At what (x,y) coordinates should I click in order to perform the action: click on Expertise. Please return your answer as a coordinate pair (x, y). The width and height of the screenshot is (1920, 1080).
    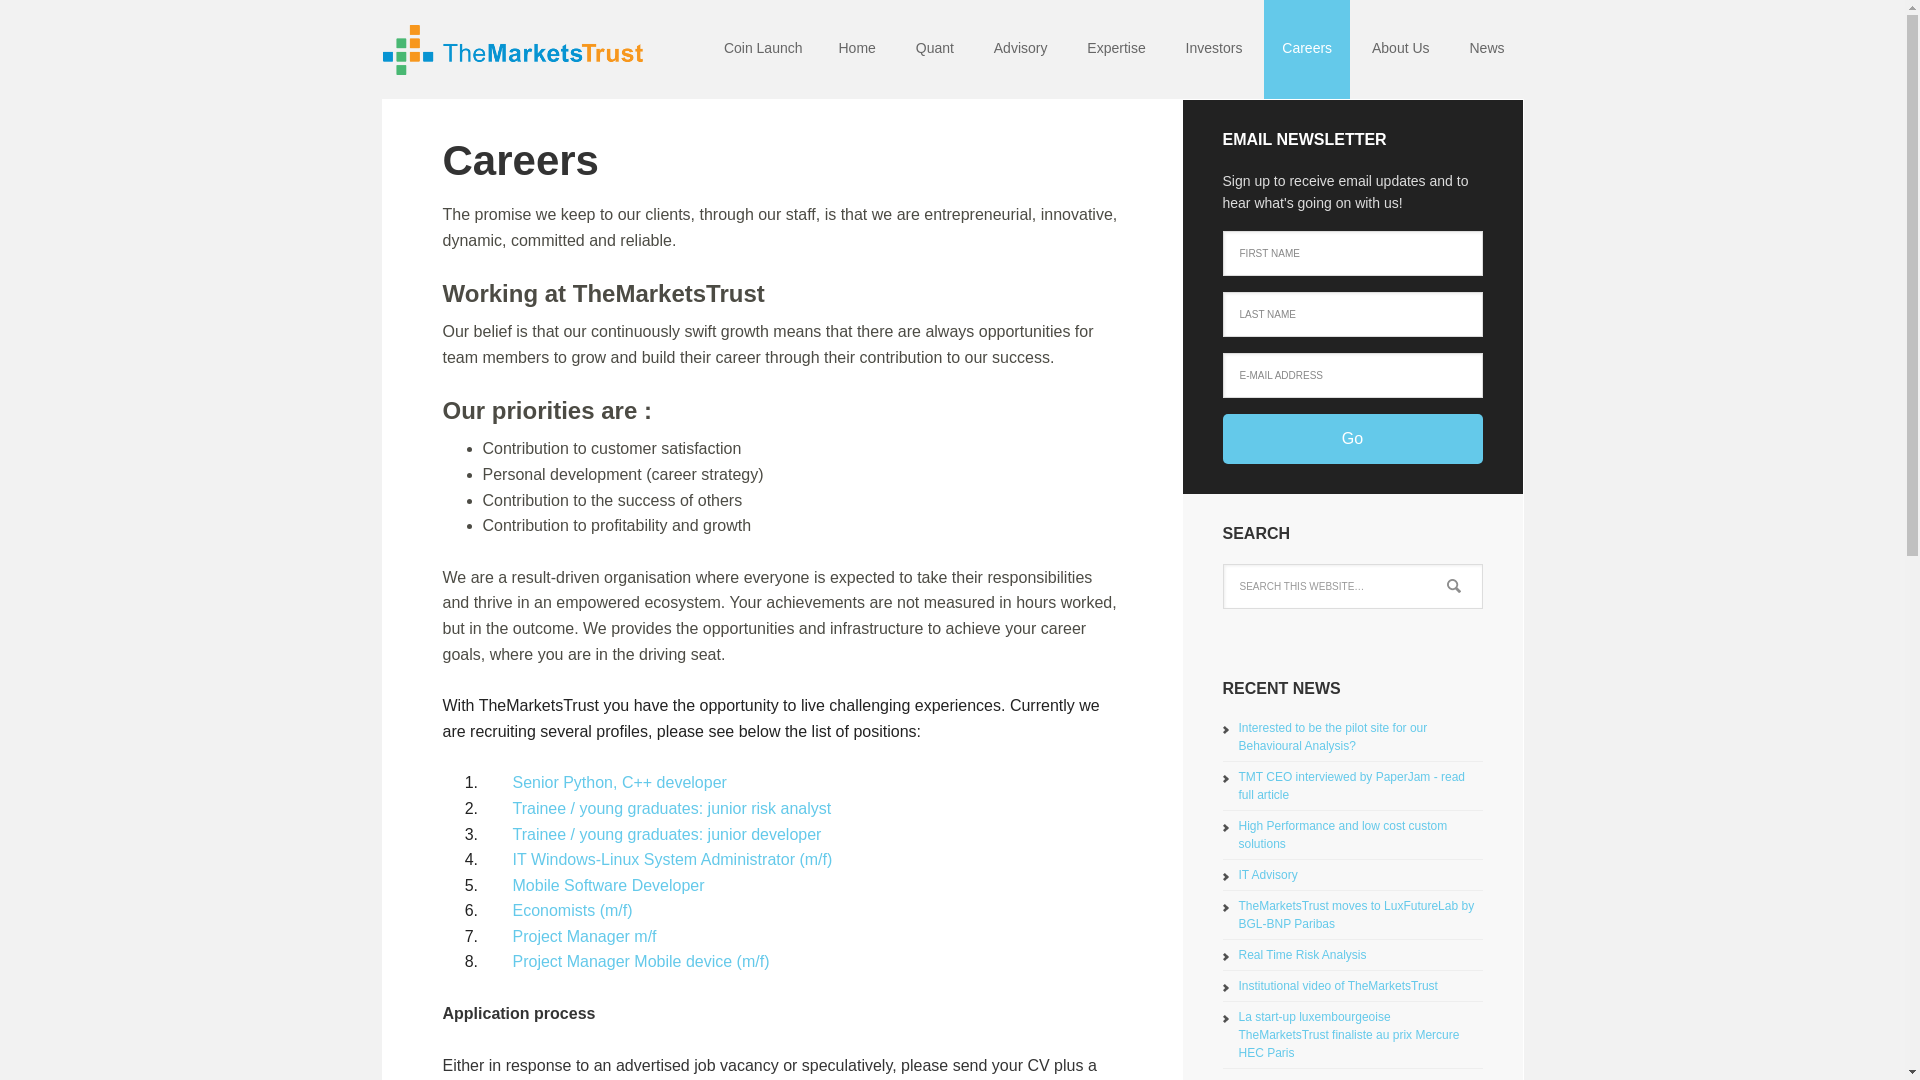
    Looking at the image, I should click on (1116, 50).